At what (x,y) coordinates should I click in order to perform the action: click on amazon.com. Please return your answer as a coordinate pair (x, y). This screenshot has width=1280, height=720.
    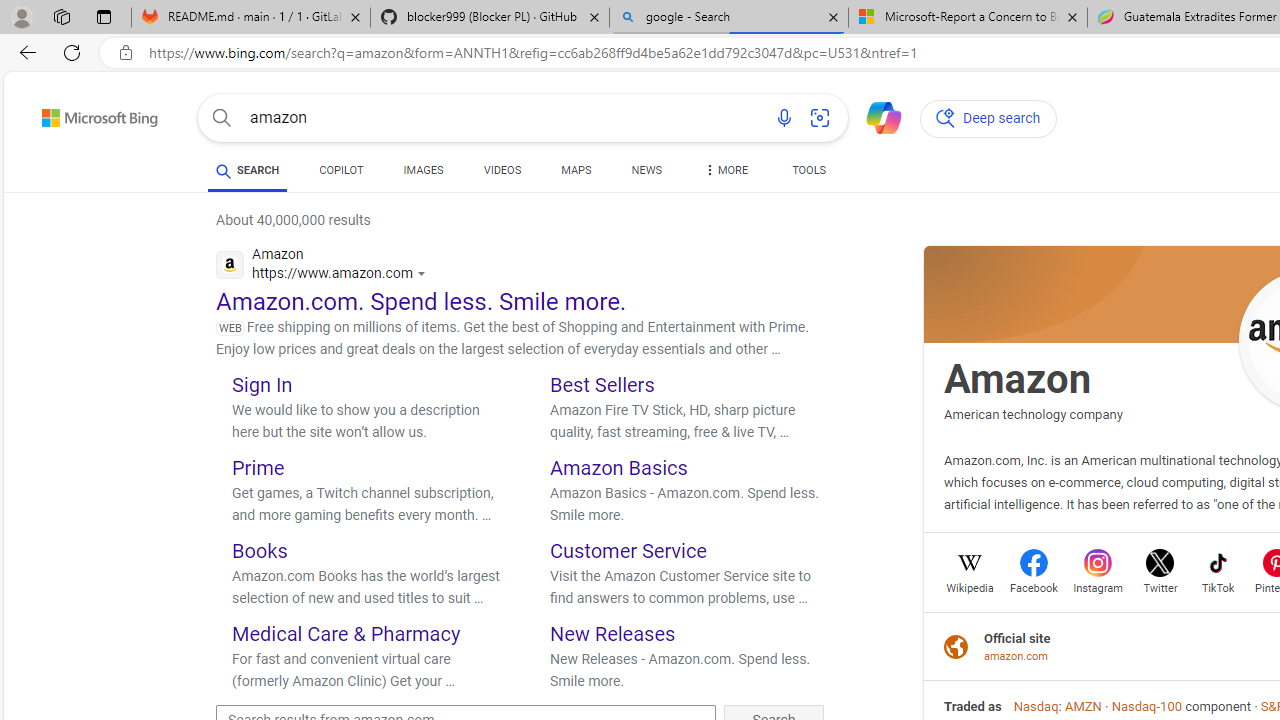
    Looking at the image, I should click on (1017, 656).